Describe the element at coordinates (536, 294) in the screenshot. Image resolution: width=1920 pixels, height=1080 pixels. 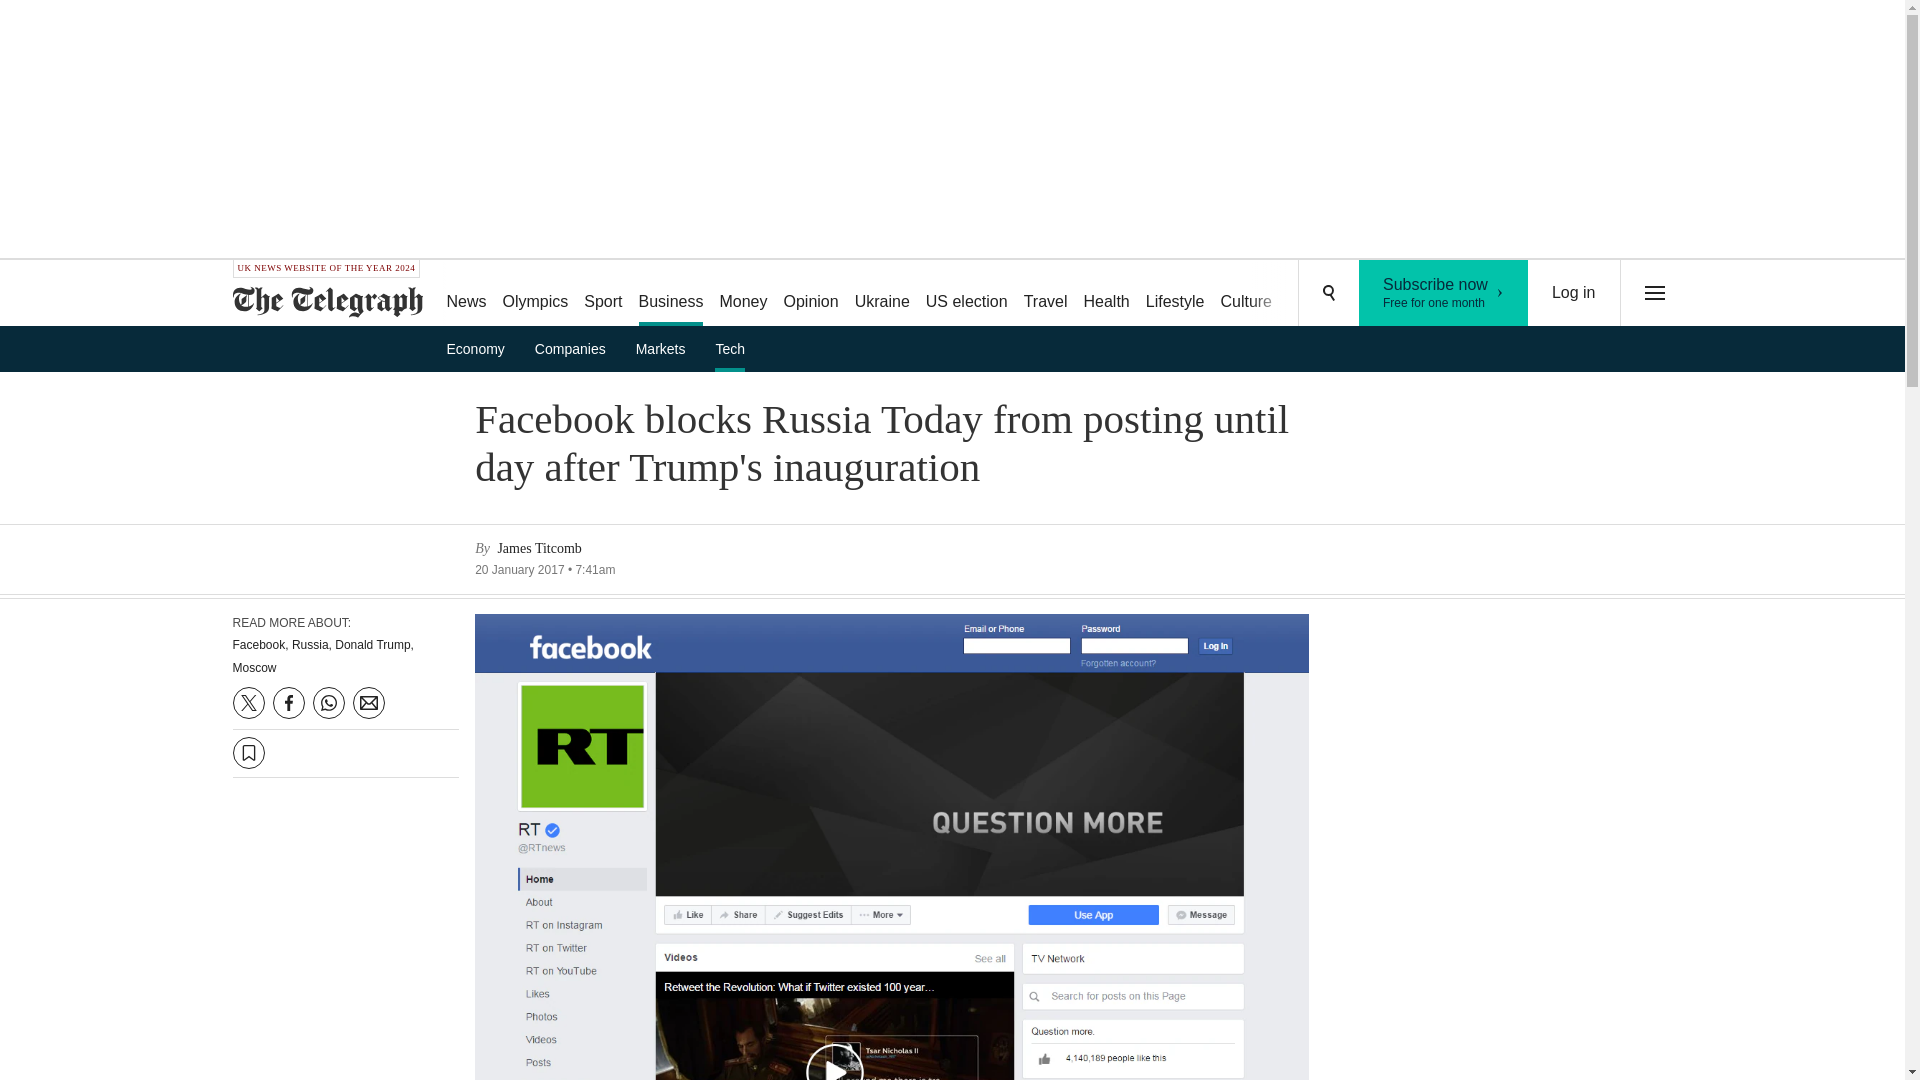
I see `Economy` at that location.